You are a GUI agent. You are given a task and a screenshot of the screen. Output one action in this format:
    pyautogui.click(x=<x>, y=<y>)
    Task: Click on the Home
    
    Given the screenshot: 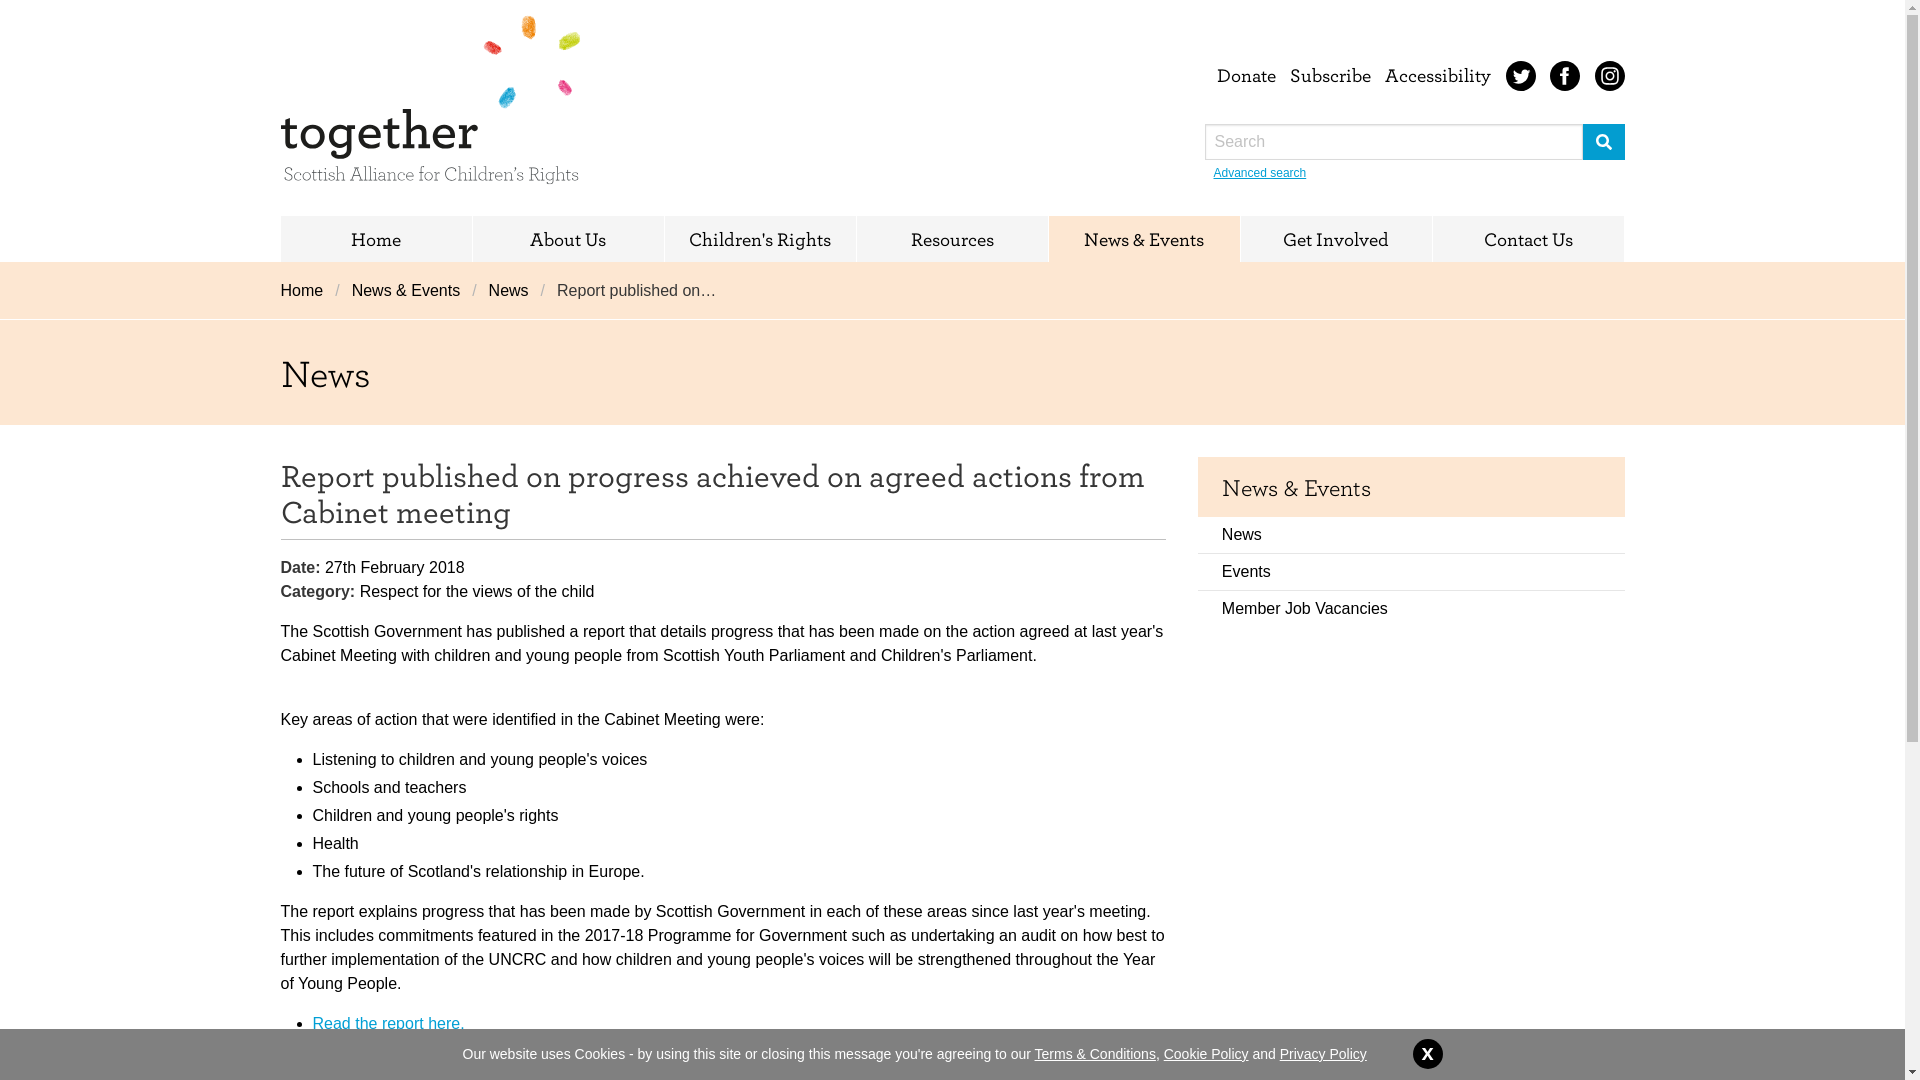 What is the action you would take?
    pyautogui.click(x=375, y=239)
    